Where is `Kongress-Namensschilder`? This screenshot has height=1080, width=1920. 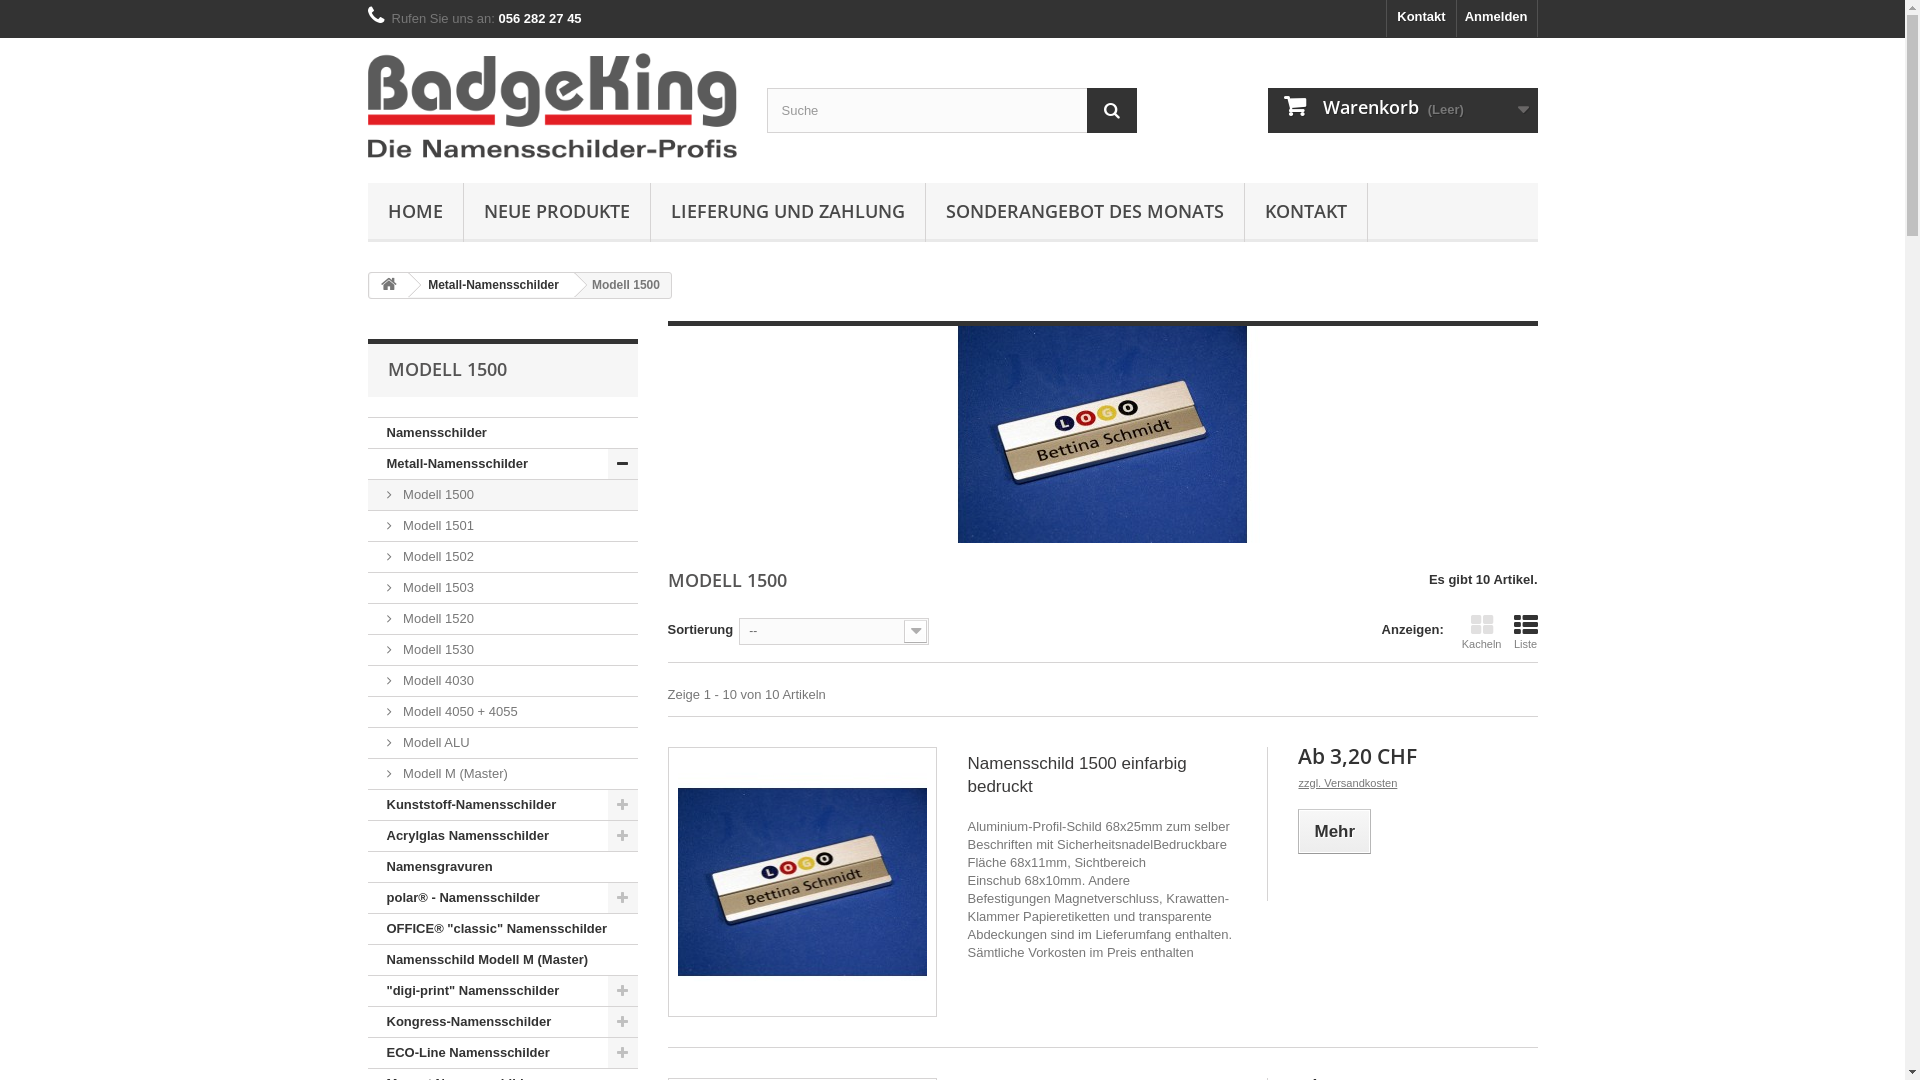
Kongress-Namensschilder is located at coordinates (503, 1022).